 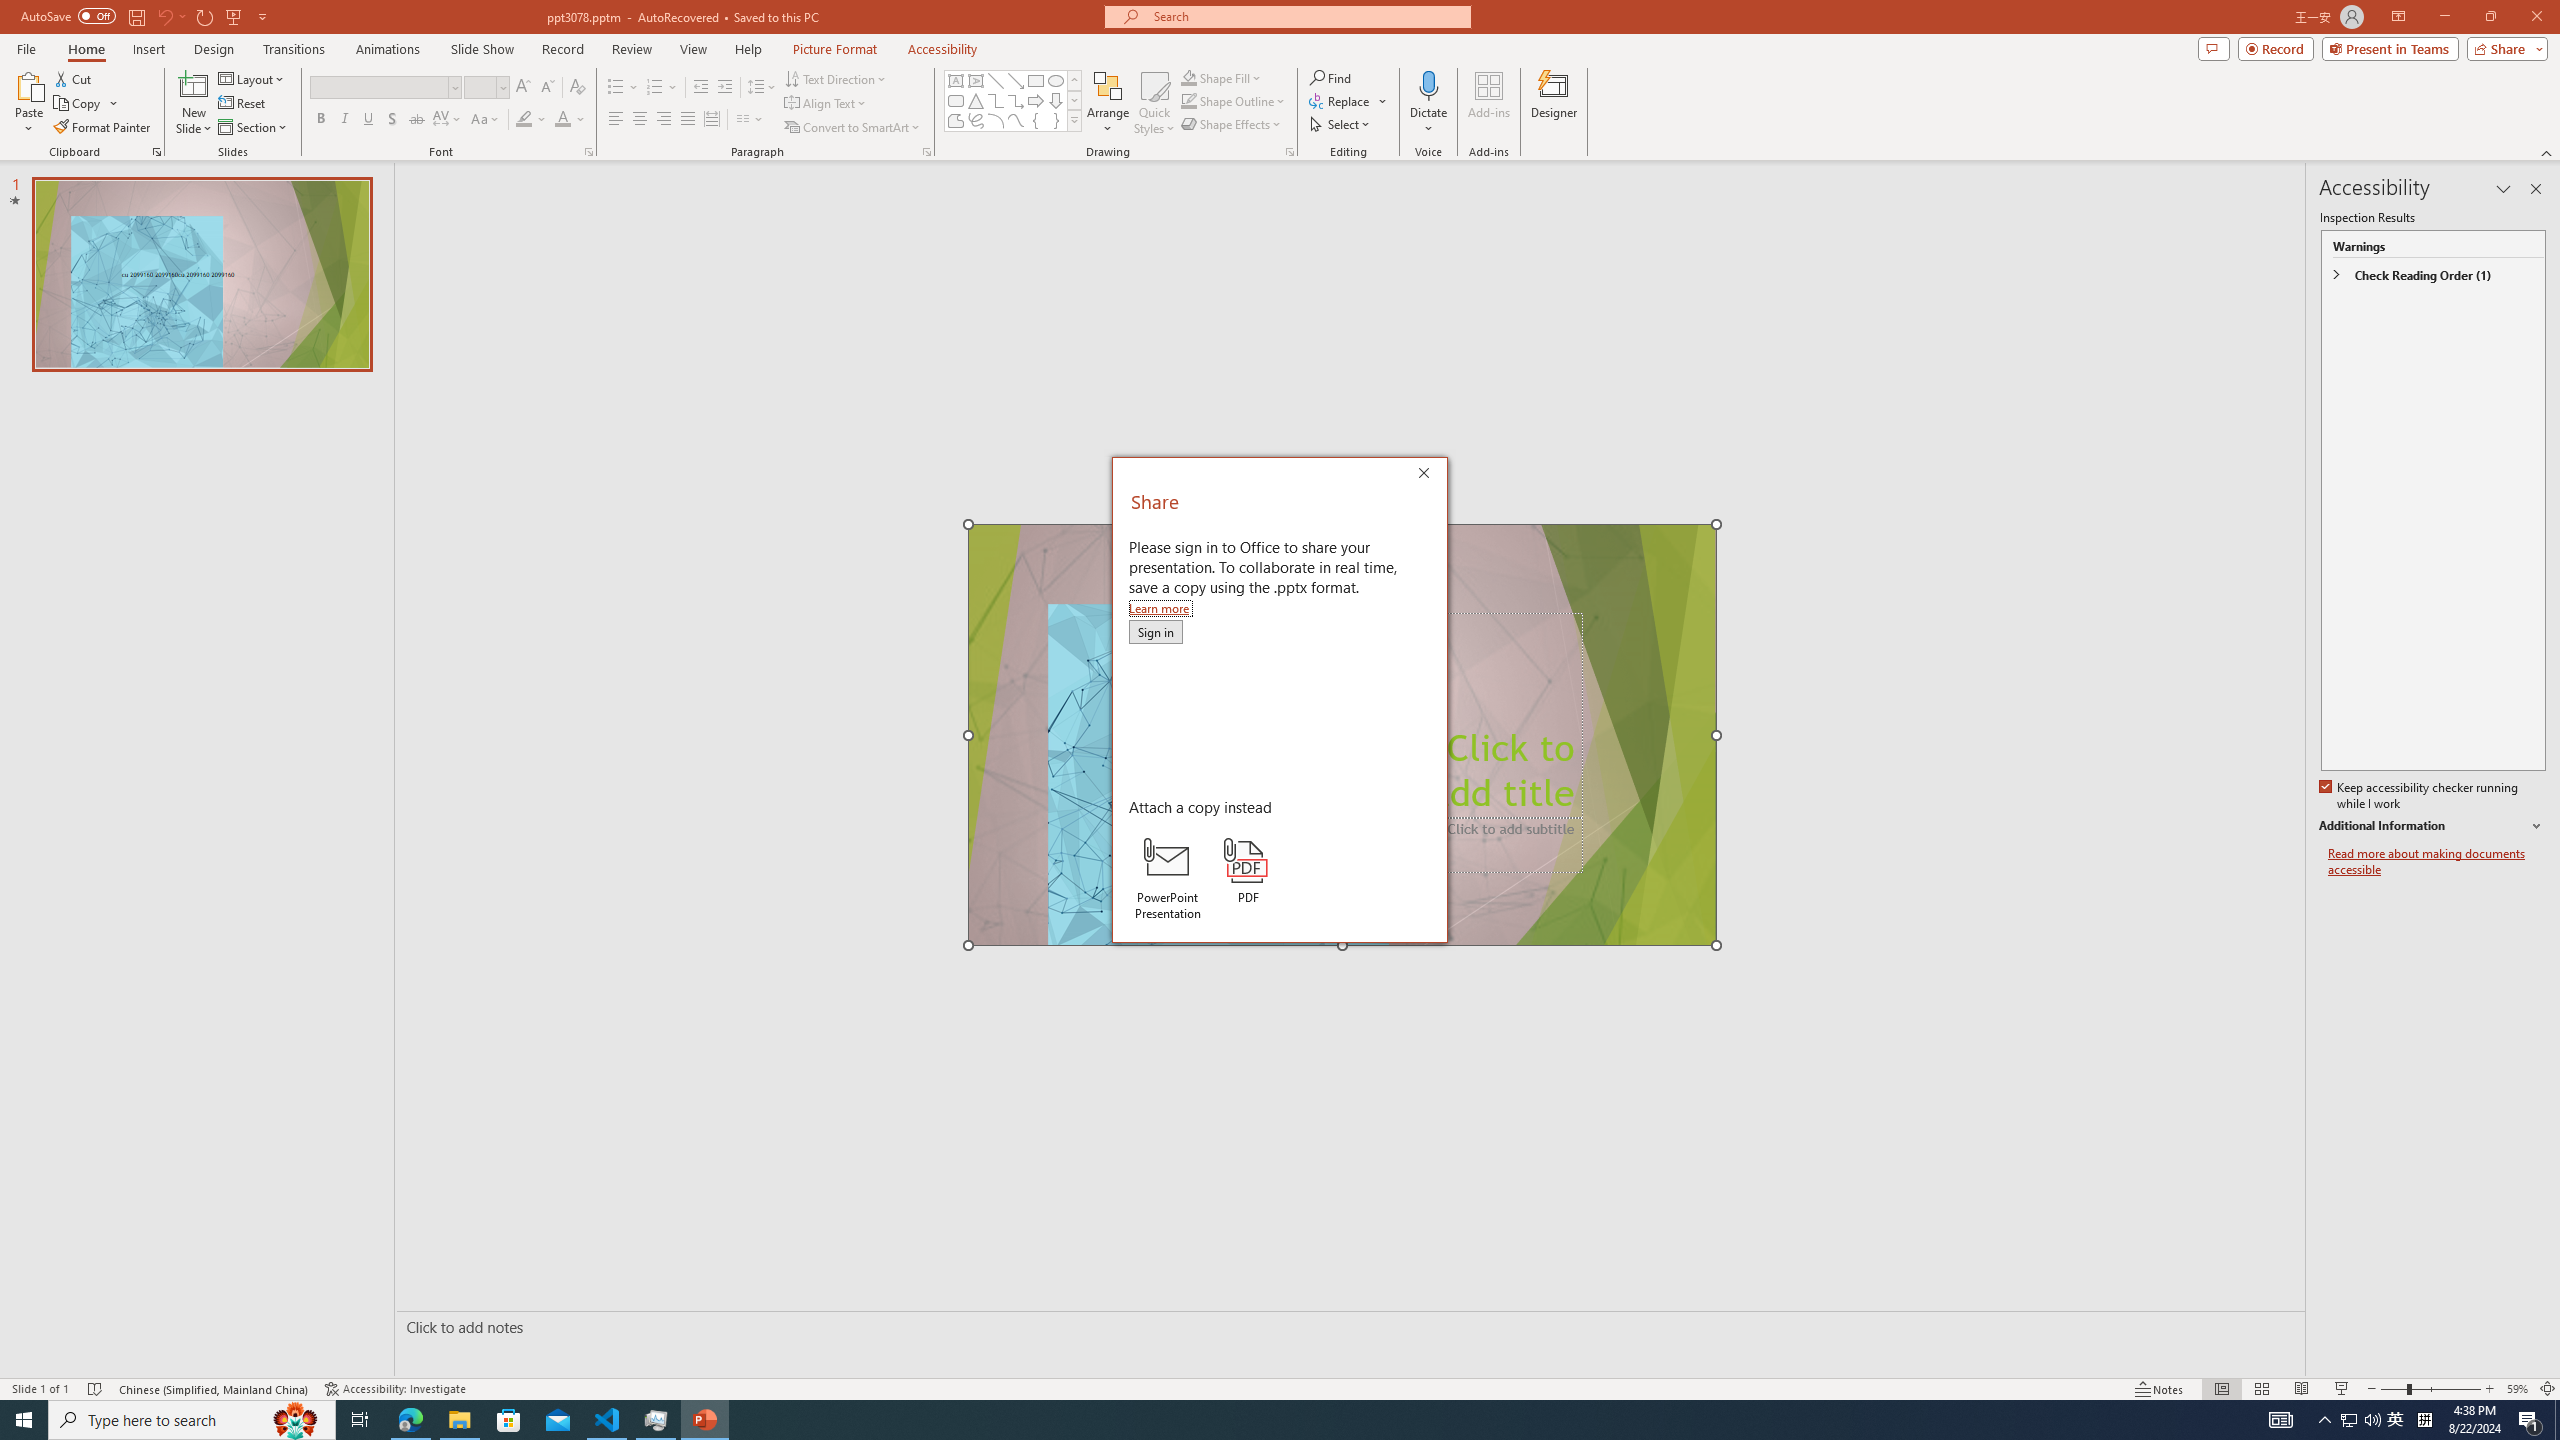 I want to click on Change Case, so click(x=486, y=120).